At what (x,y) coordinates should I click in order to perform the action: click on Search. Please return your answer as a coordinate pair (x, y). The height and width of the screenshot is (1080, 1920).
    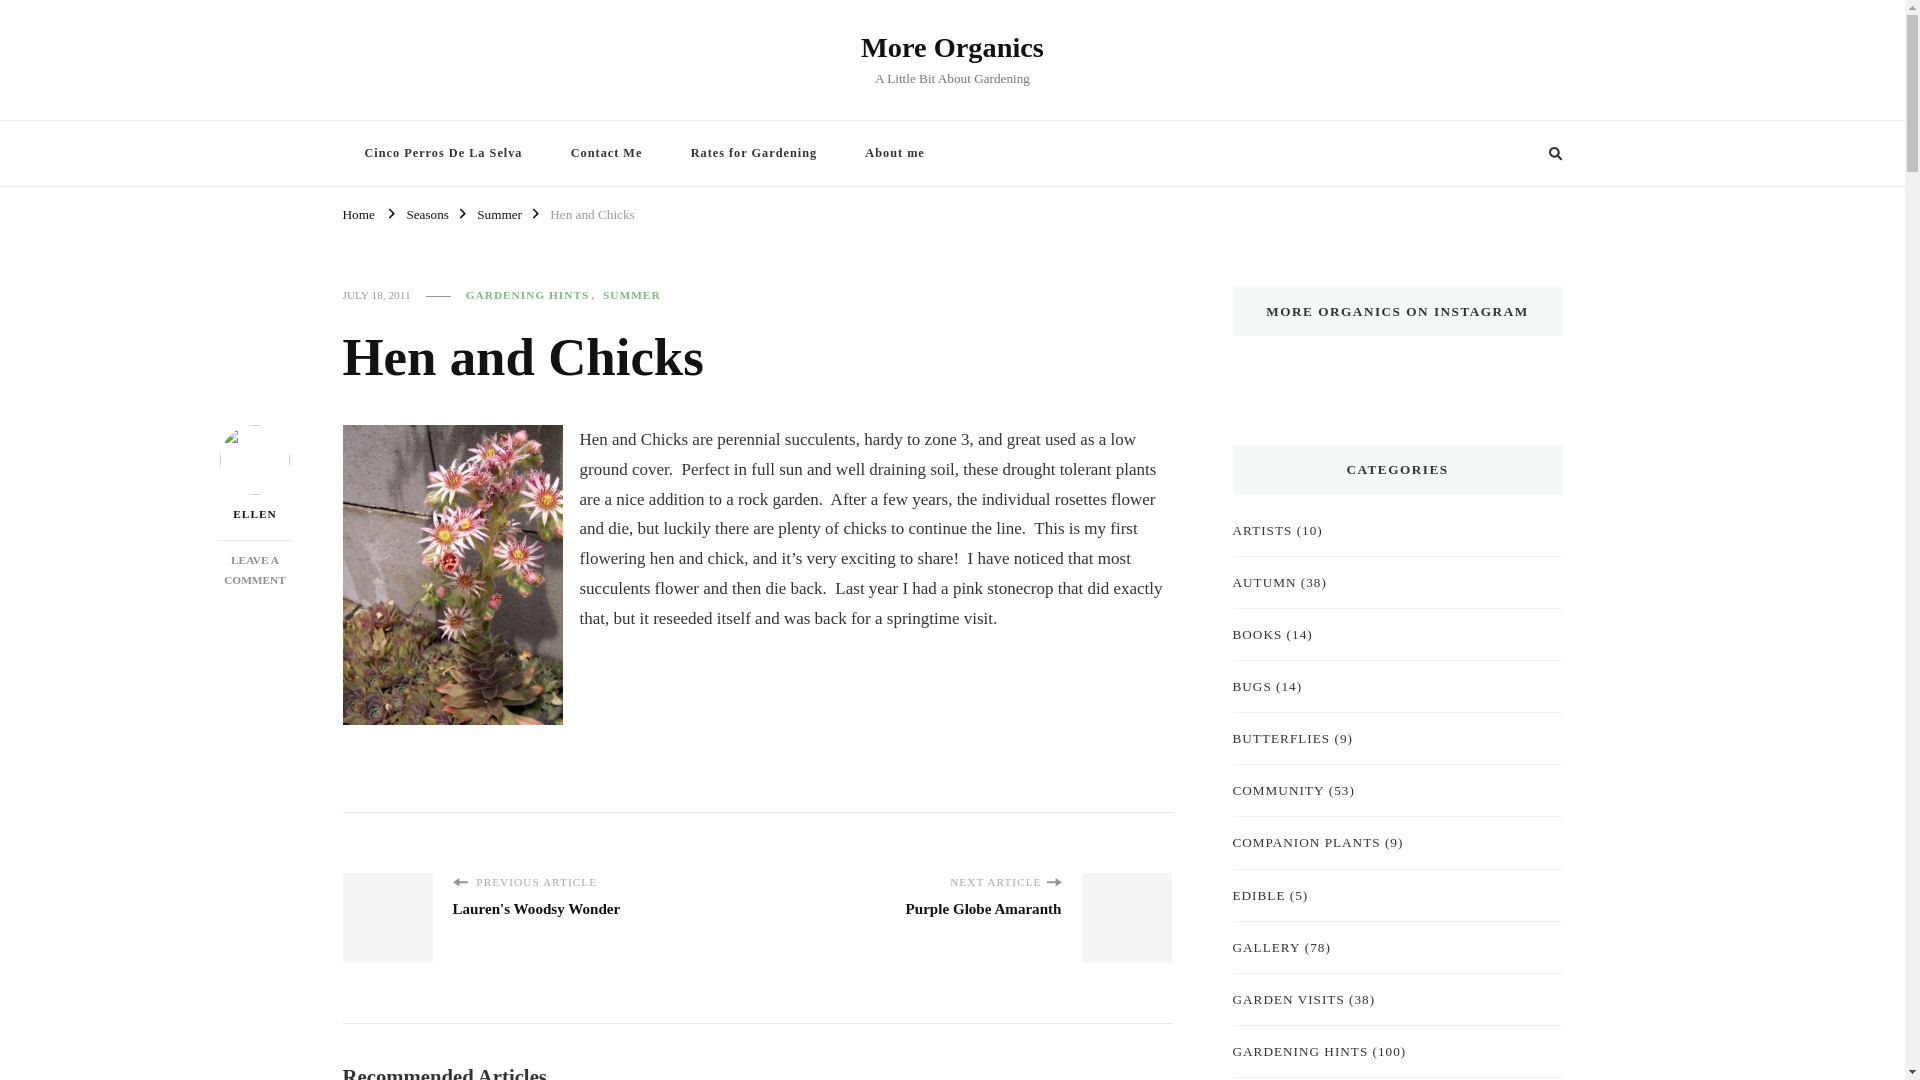
    Looking at the image, I should click on (754, 152).